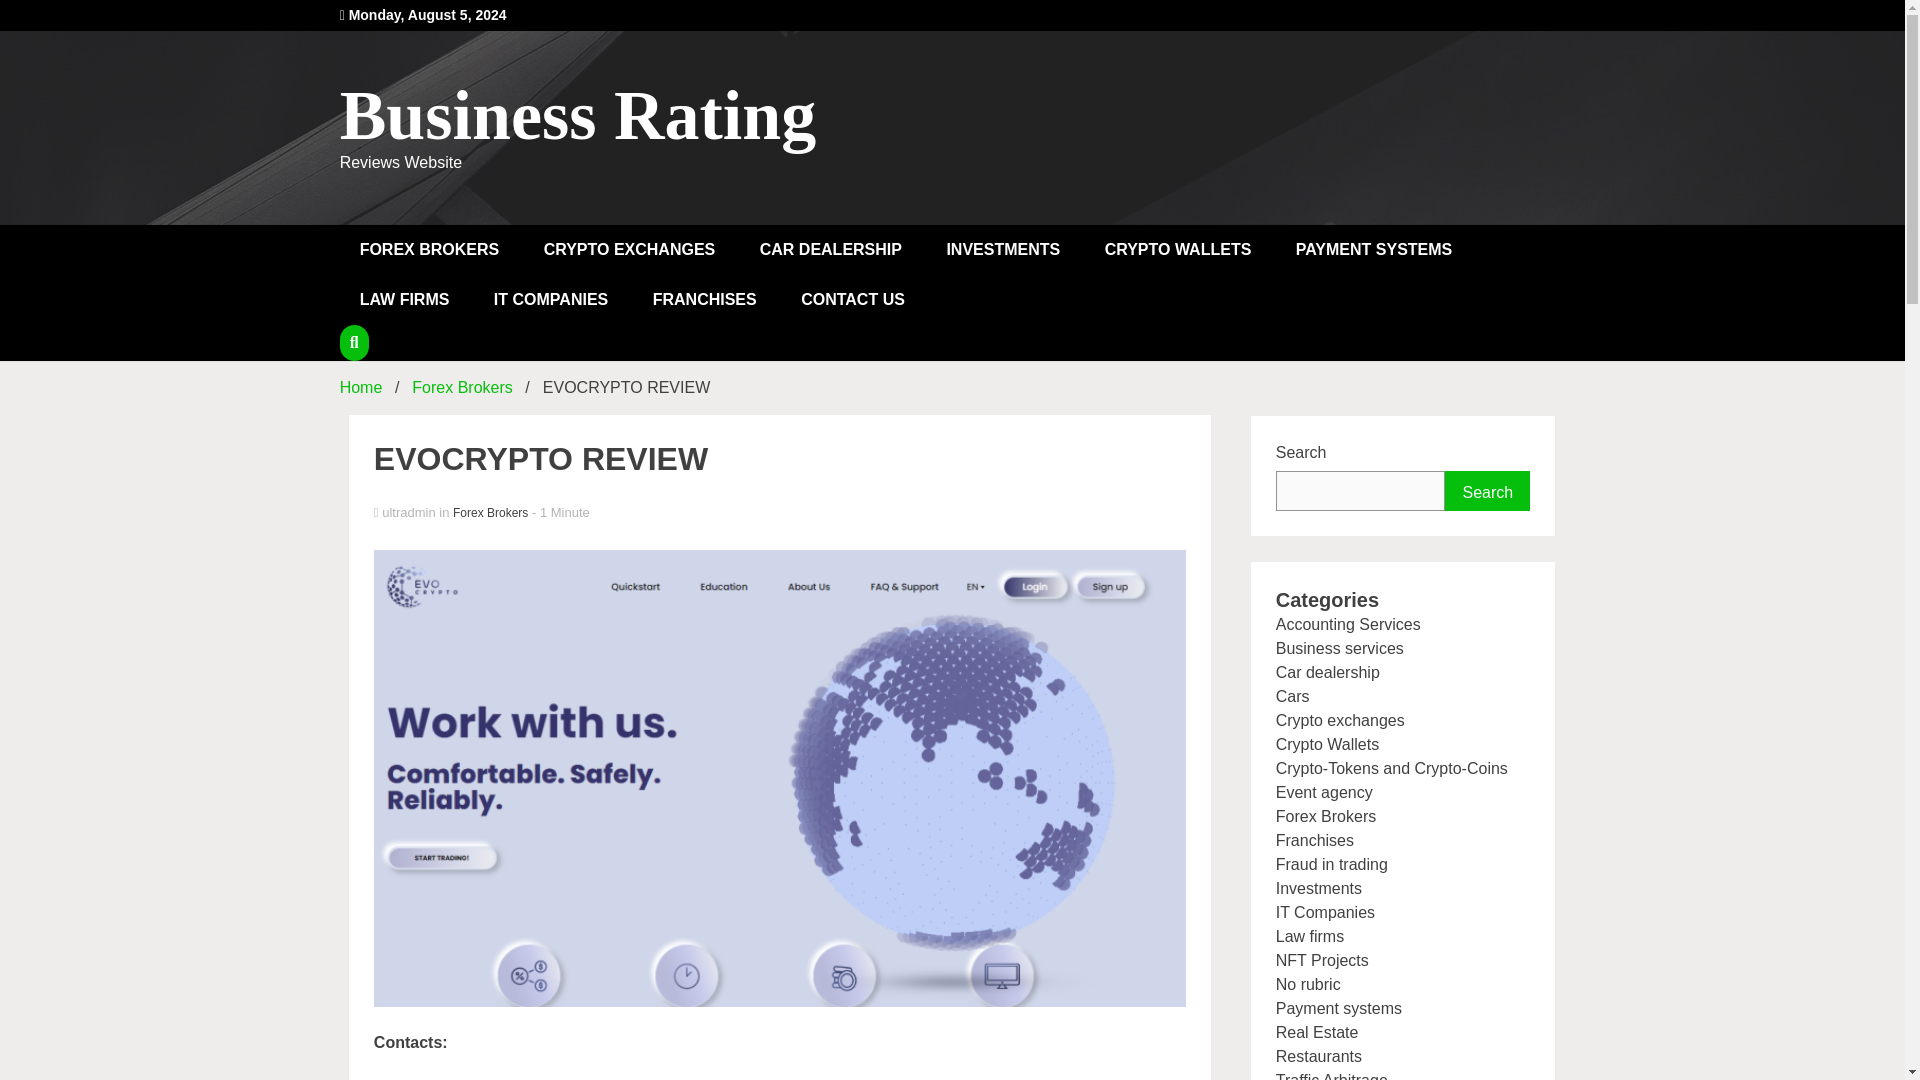 The height and width of the screenshot is (1080, 1920). Describe the element at coordinates (853, 300) in the screenshot. I see `CONTACT US` at that location.